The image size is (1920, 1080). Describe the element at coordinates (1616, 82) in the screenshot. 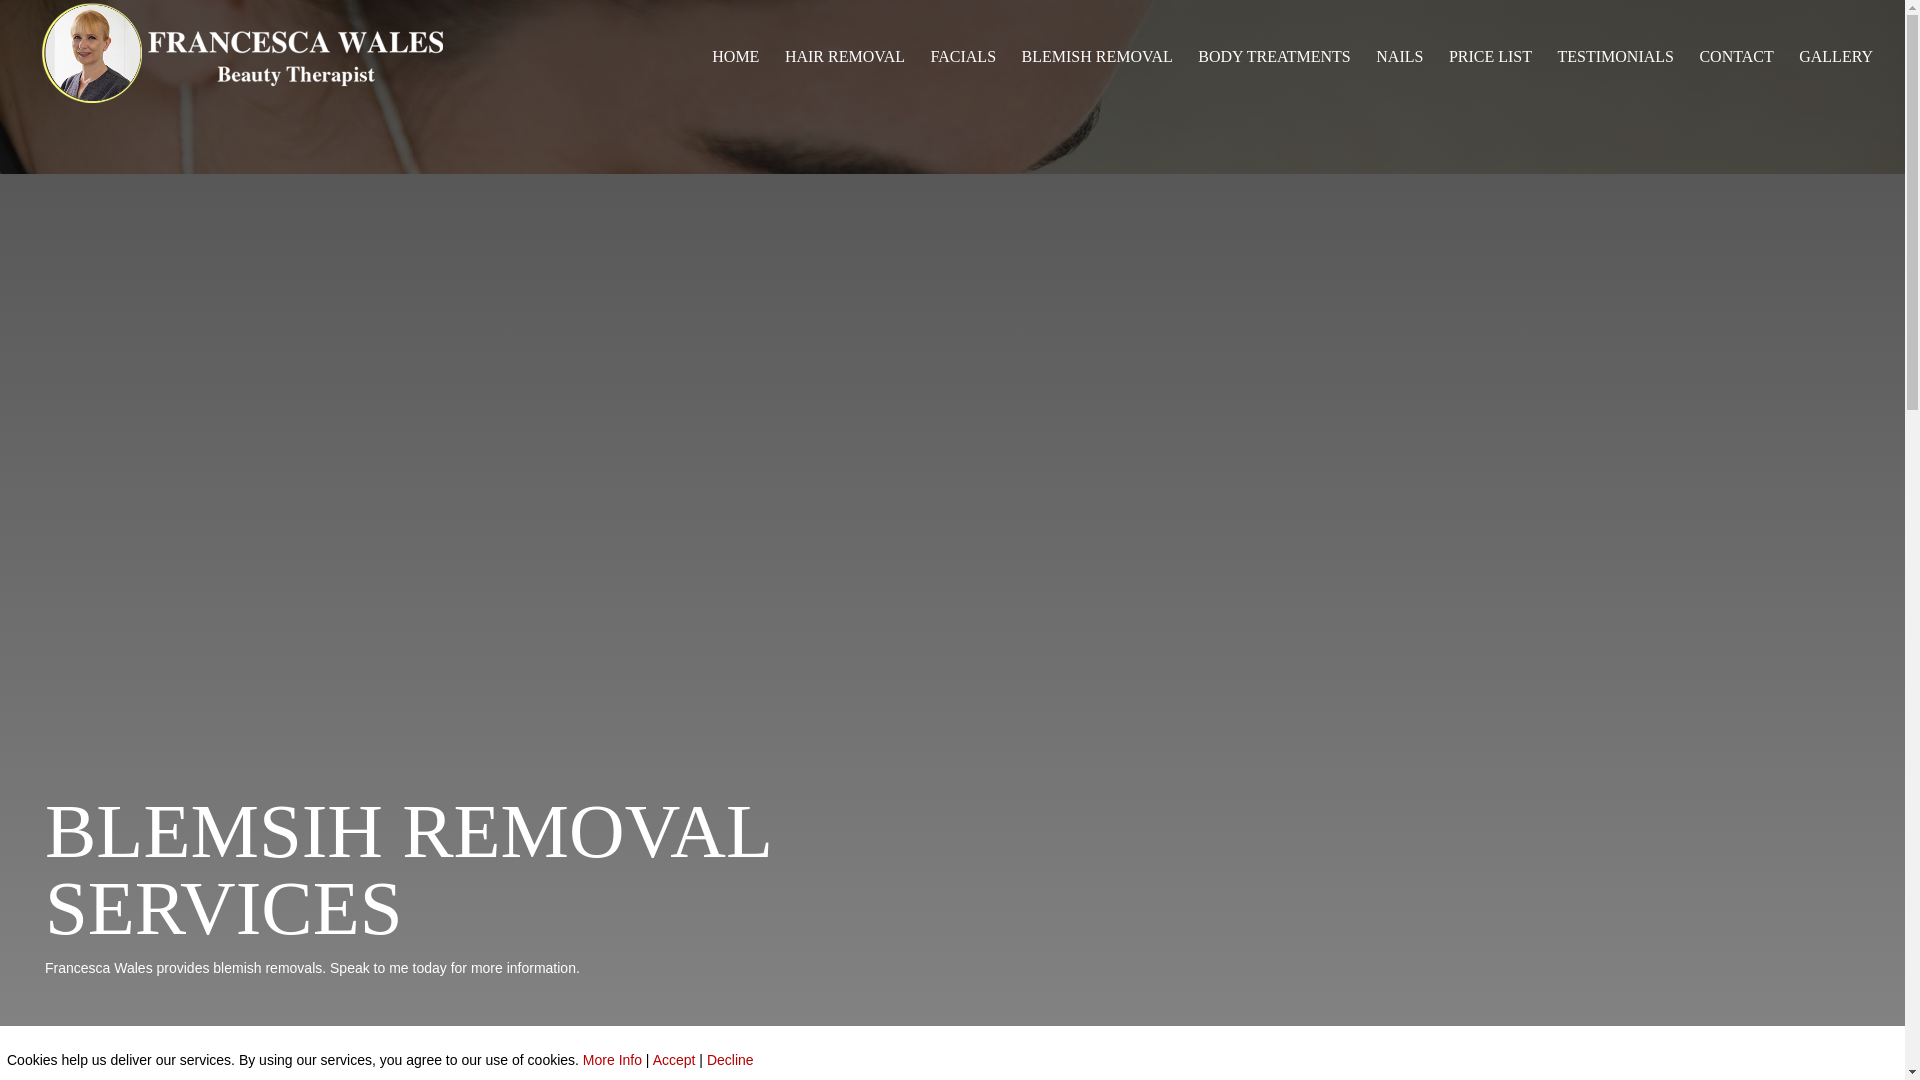

I see `TESTIMONIALS` at that location.